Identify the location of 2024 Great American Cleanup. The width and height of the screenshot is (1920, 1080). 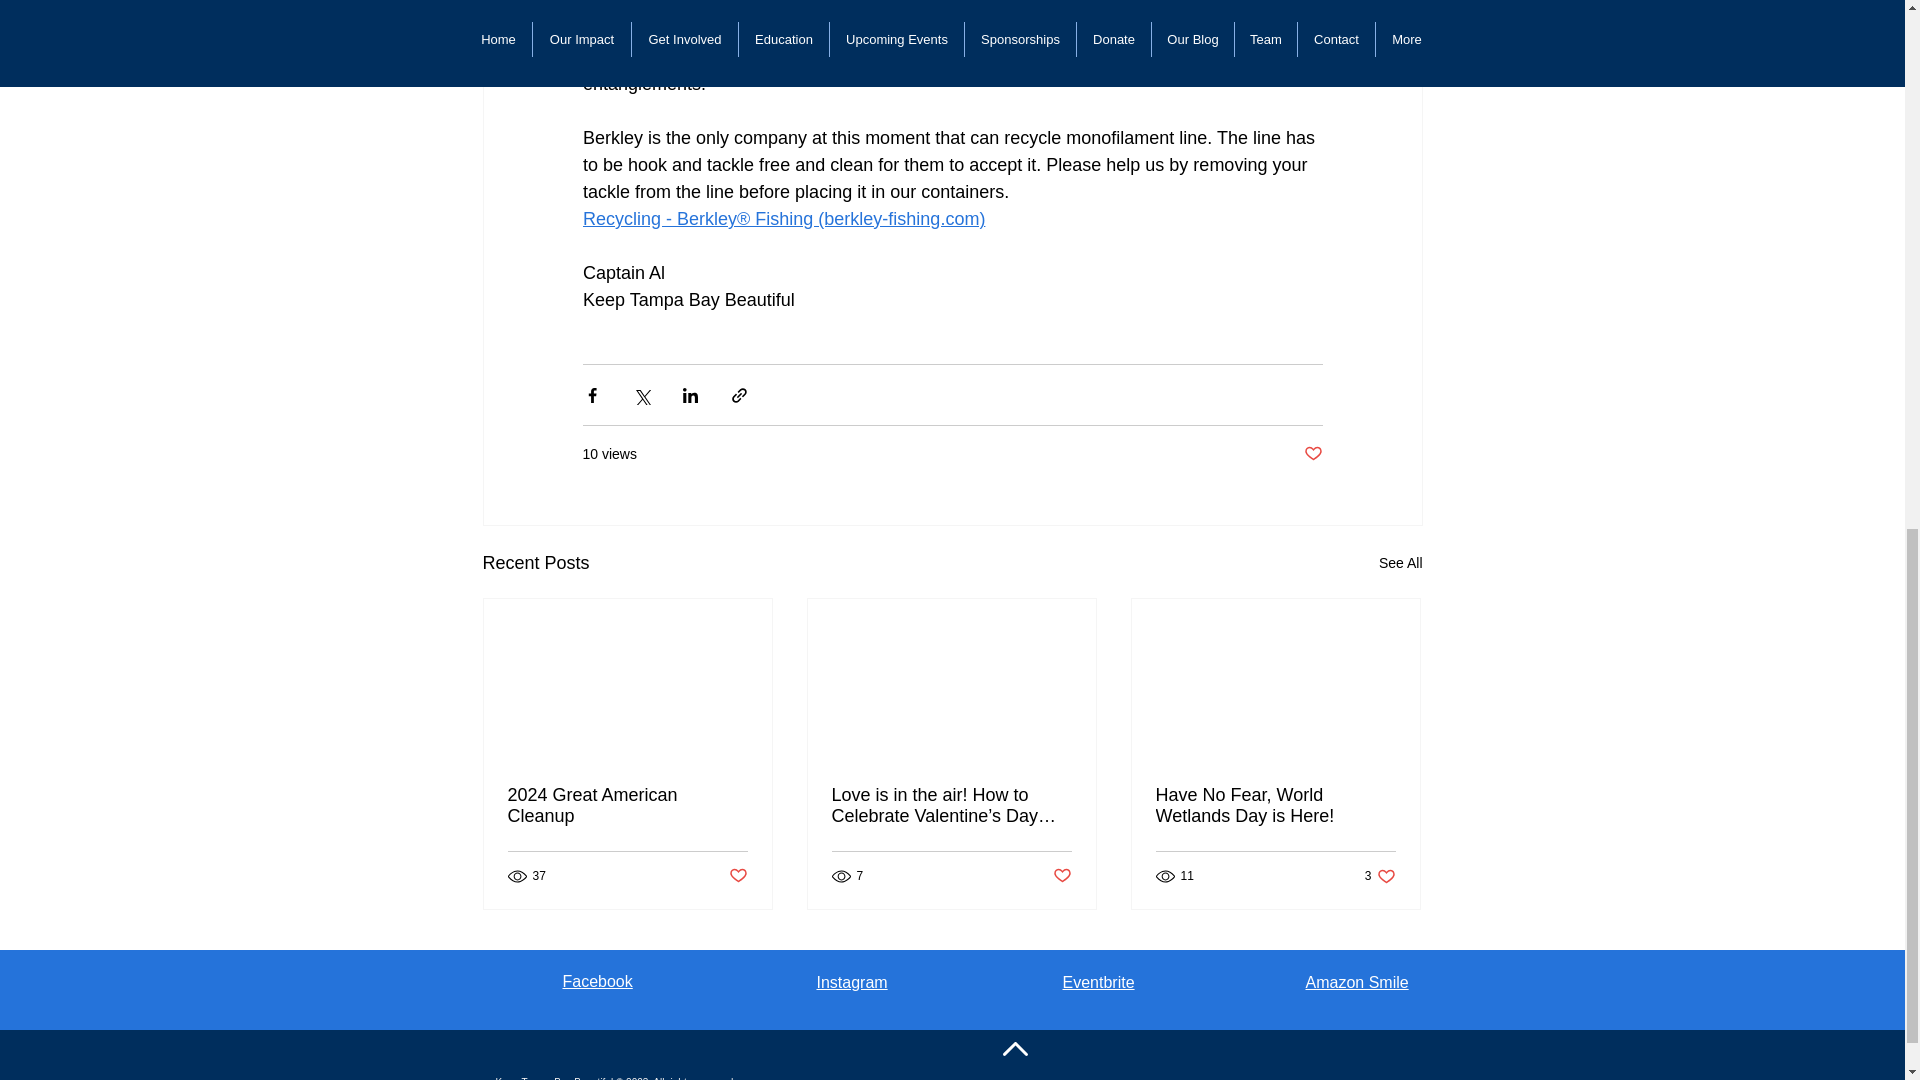
(628, 806).